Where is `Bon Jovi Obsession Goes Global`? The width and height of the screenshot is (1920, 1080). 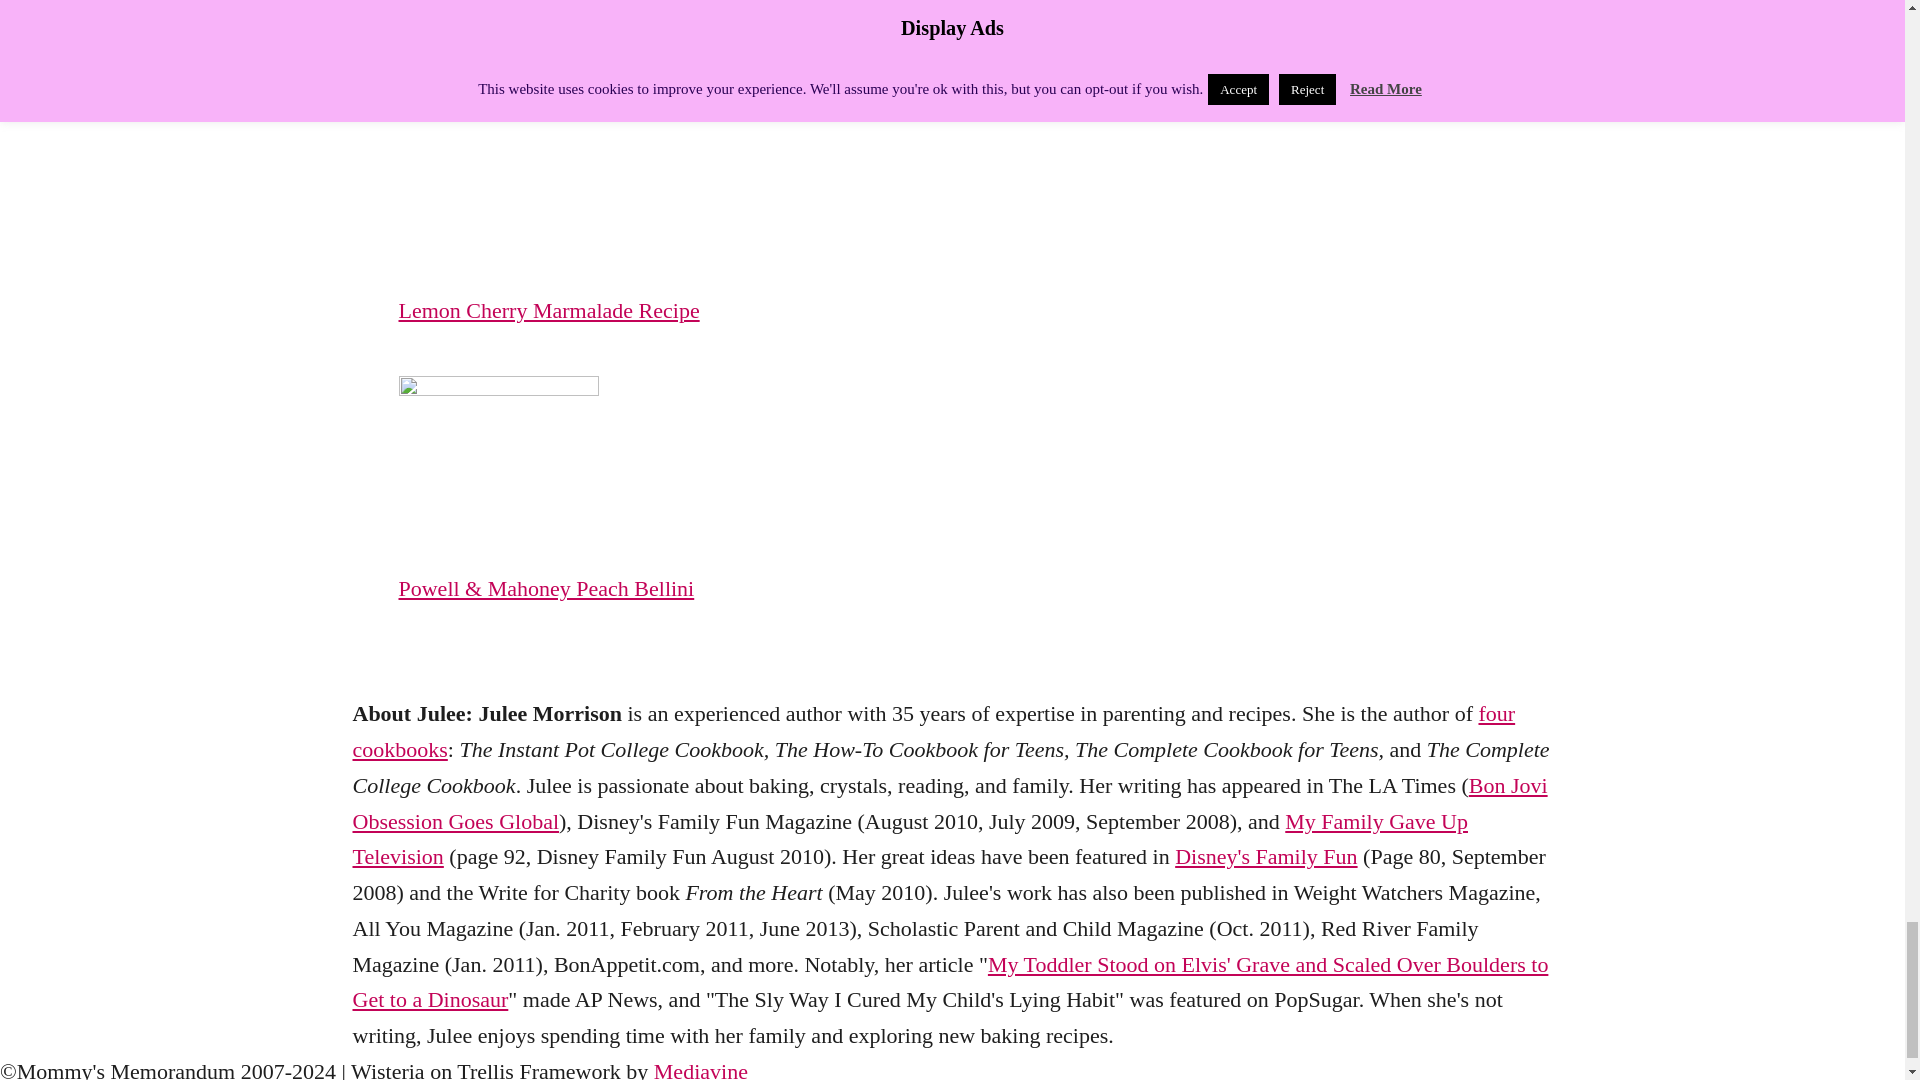 Bon Jovi Obsession Goes Global is located at coordinates (949, 803).